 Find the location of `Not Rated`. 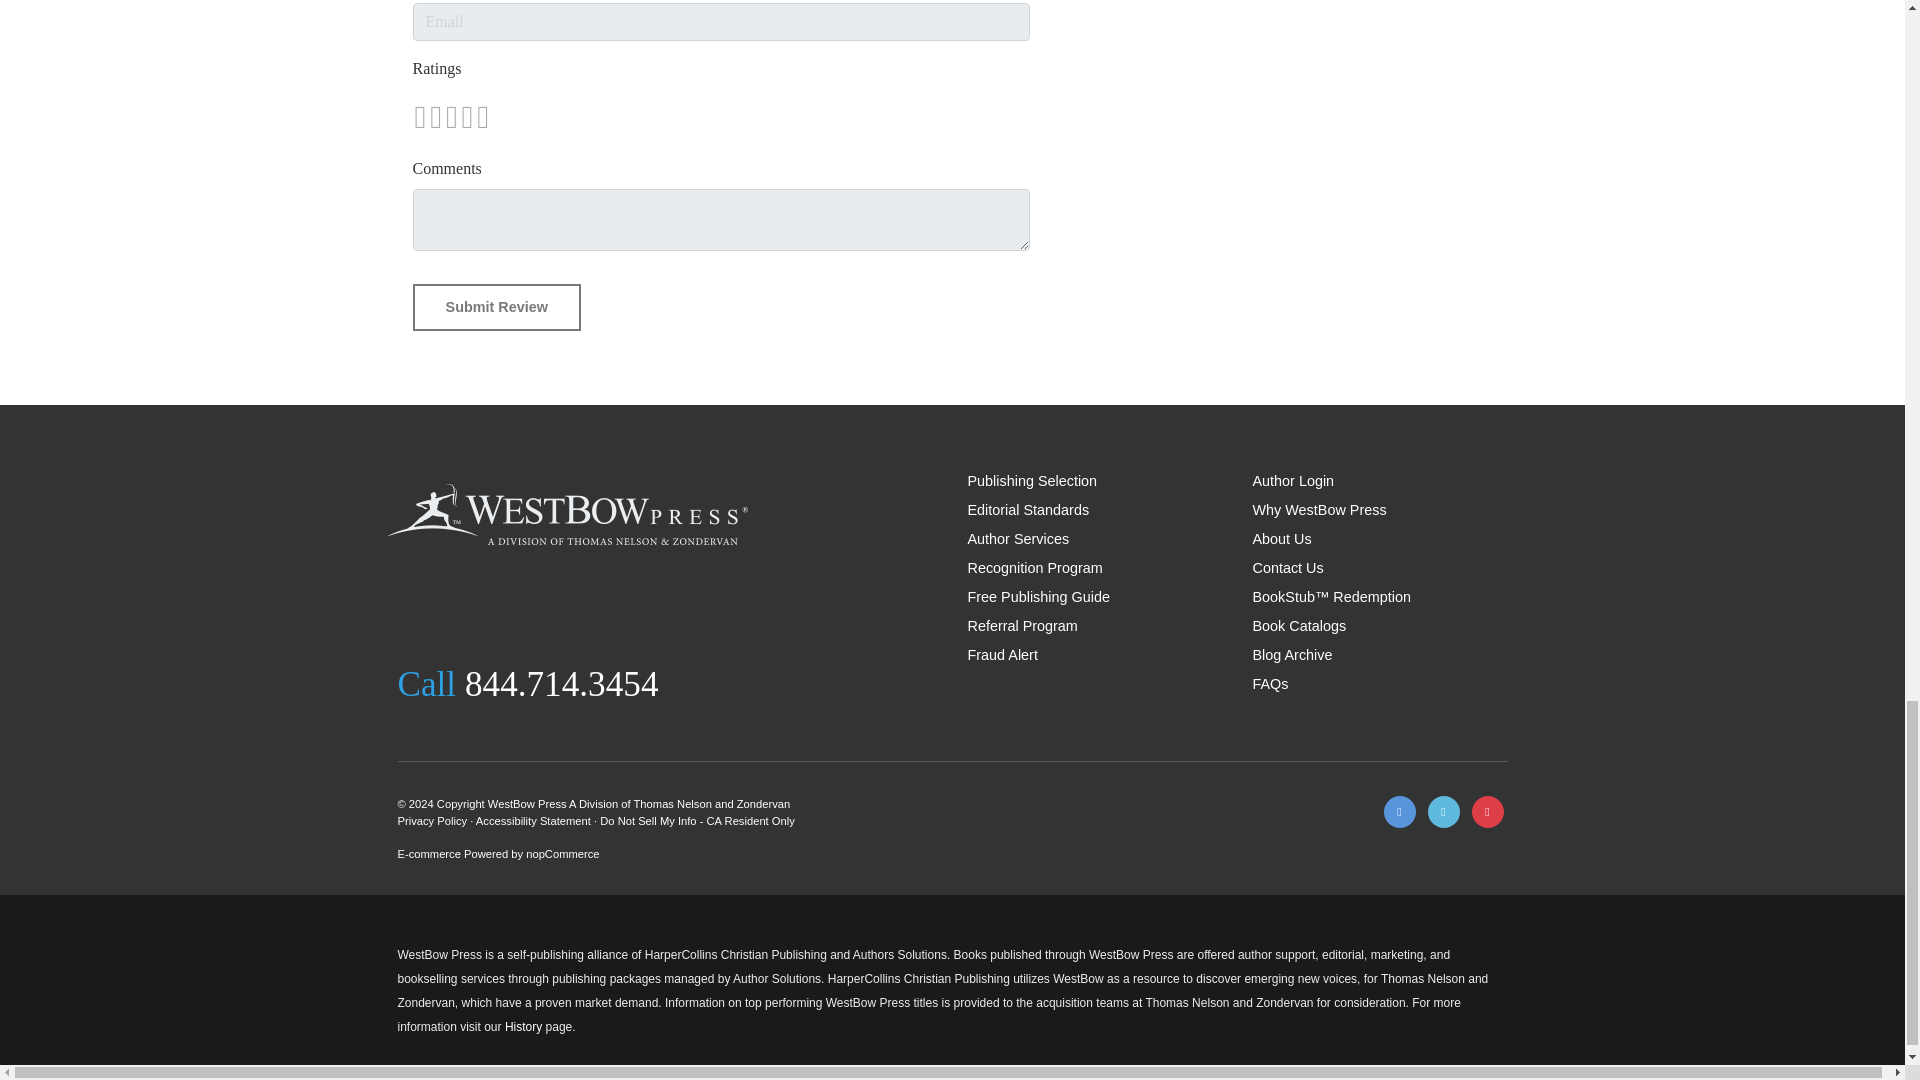

Not Rated is located at coordinates (450, 116).